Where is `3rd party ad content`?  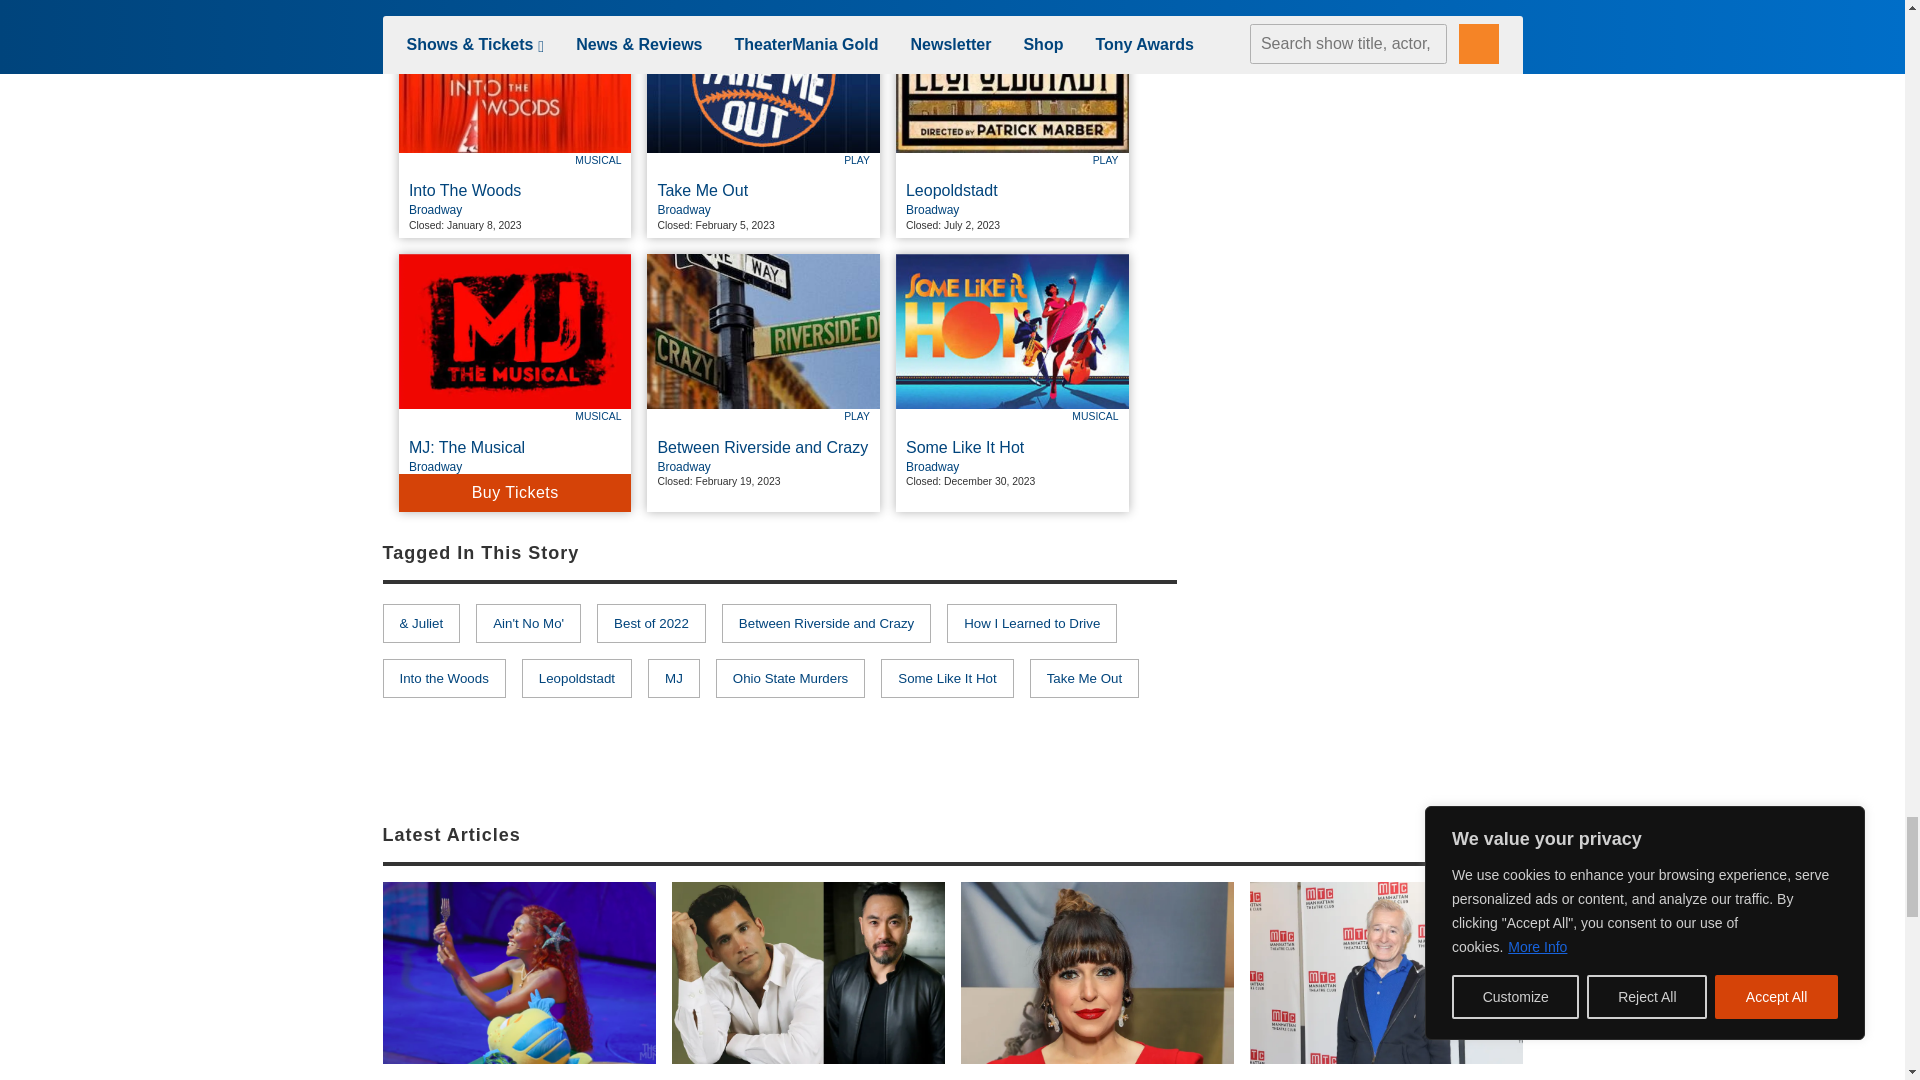
3rd party ad content is located at coordinates (1372, 652).